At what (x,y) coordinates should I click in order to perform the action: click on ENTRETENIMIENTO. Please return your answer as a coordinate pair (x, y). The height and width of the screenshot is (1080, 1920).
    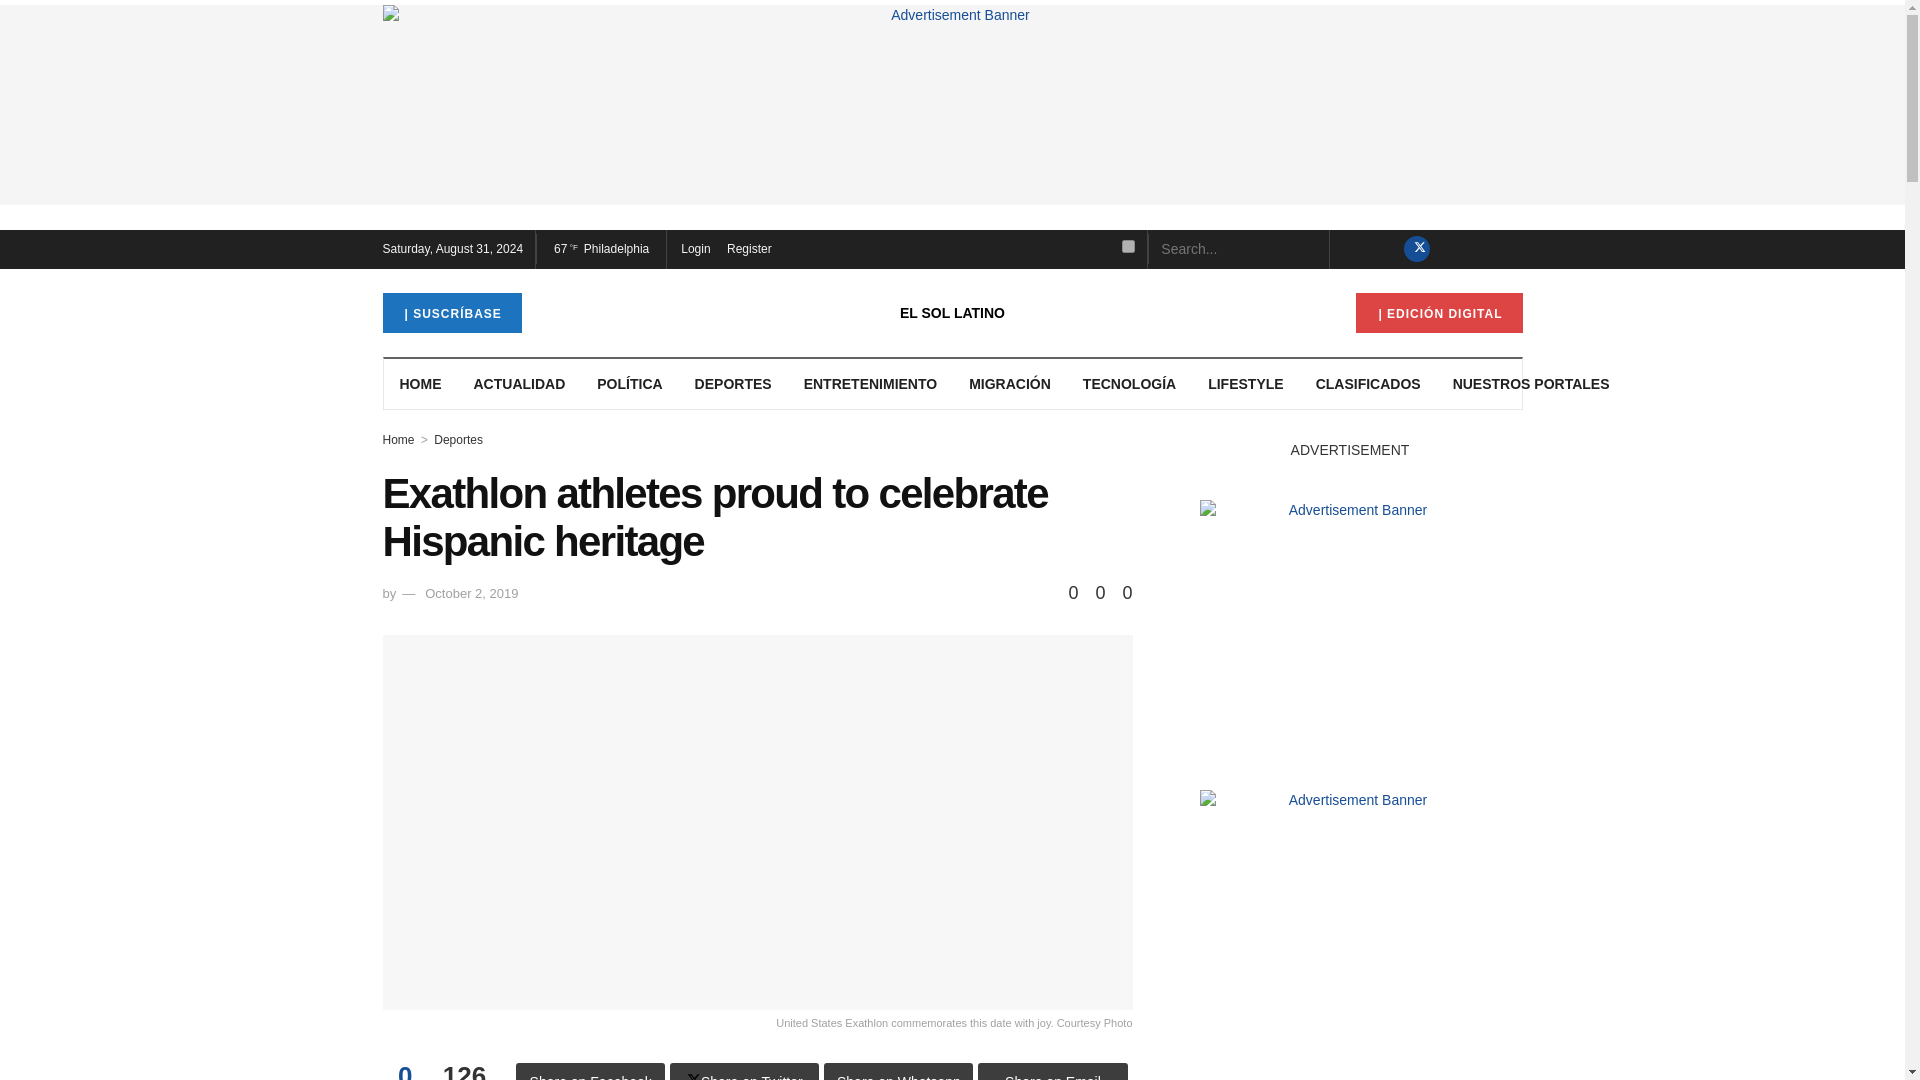
    Looking at the image, I should click on (870, 382).